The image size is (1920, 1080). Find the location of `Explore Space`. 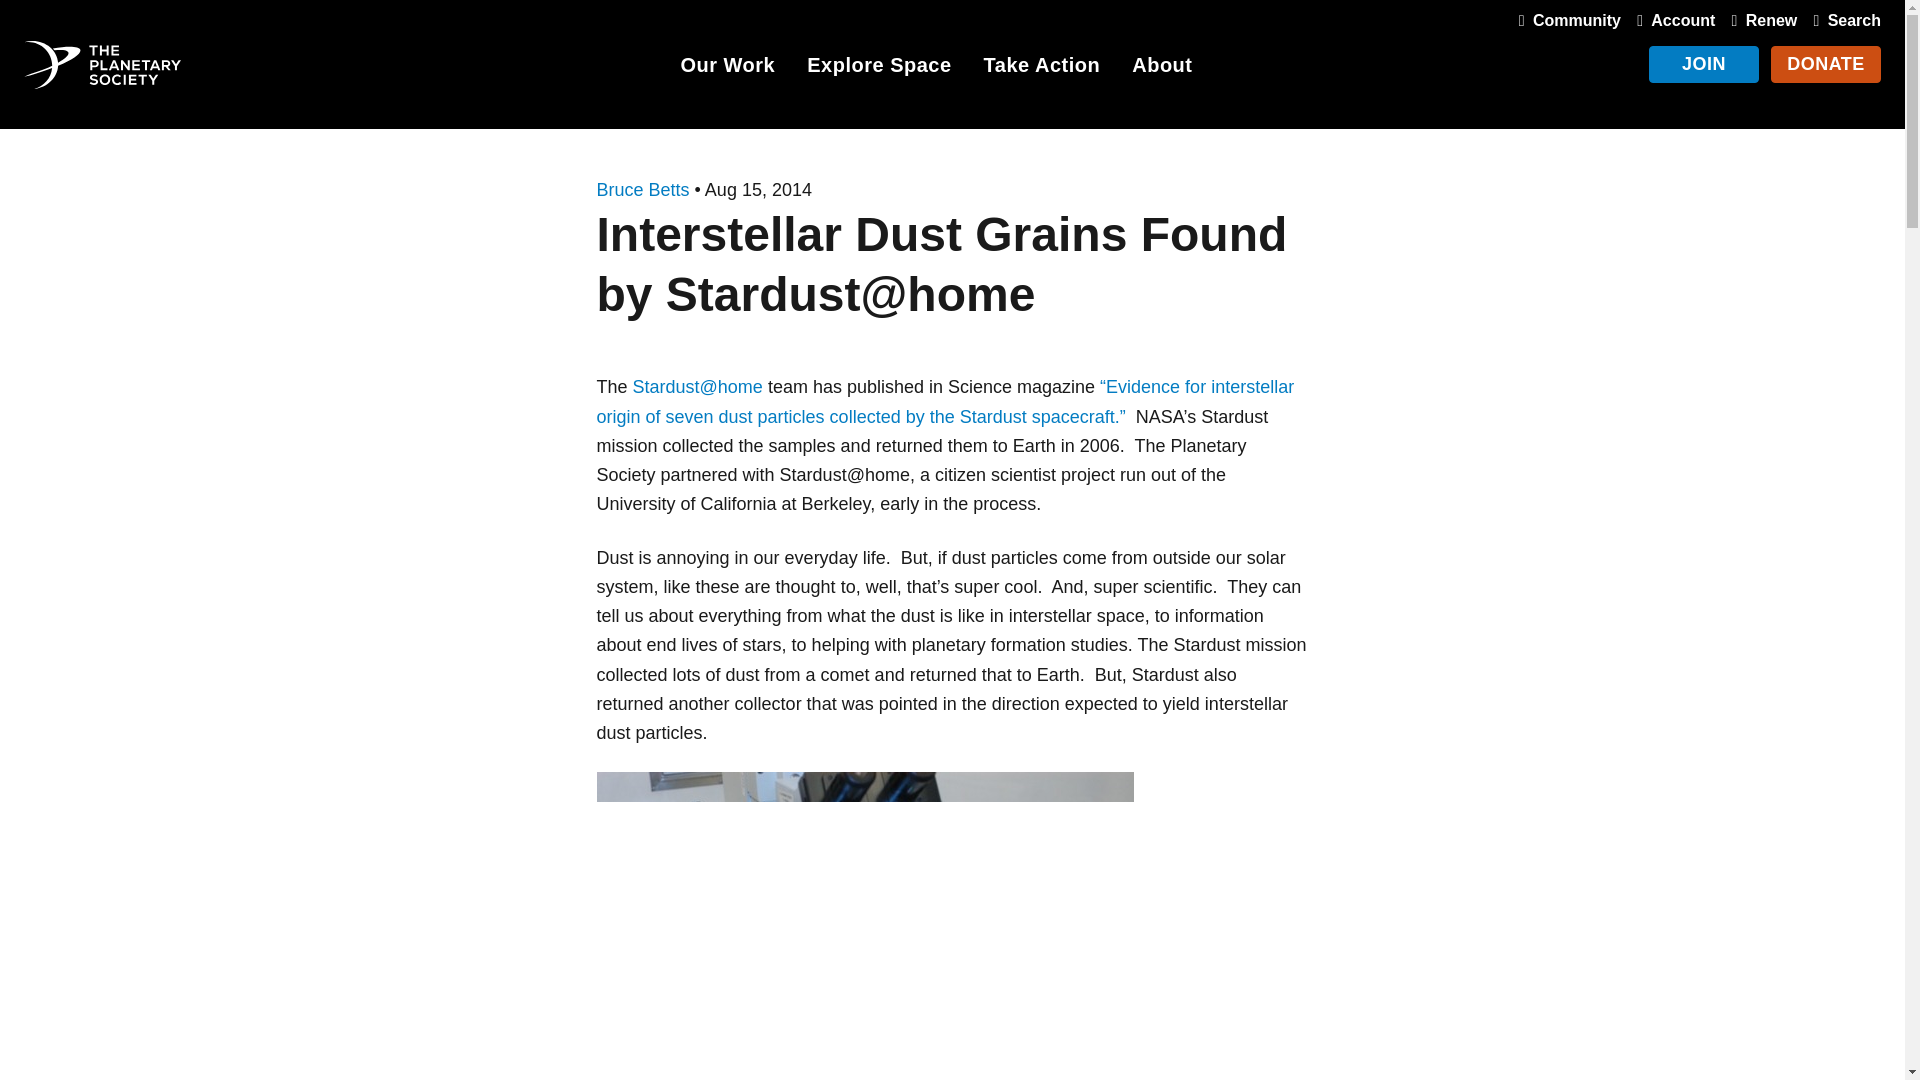

Explore Space is located at coordinates (878, 68).